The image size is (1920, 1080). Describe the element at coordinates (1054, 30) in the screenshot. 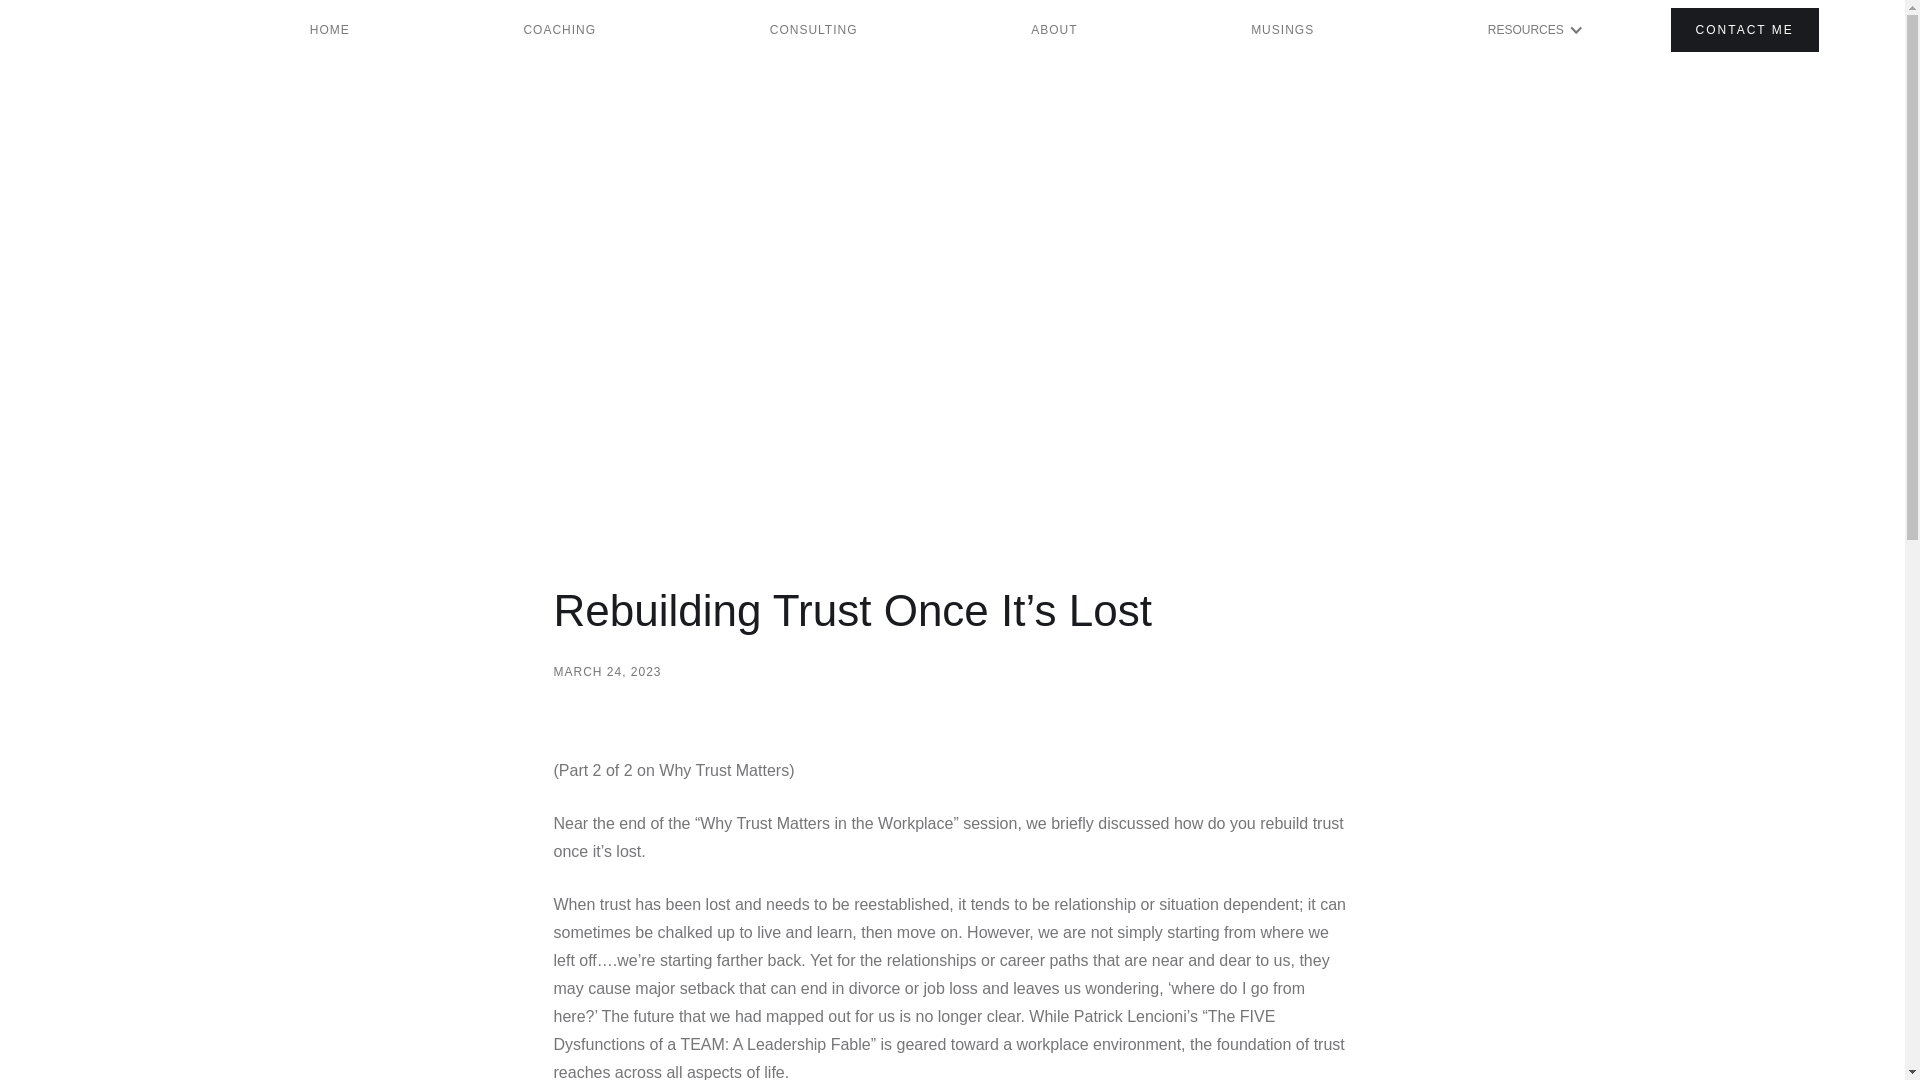

I see `ABOUT` at that location.